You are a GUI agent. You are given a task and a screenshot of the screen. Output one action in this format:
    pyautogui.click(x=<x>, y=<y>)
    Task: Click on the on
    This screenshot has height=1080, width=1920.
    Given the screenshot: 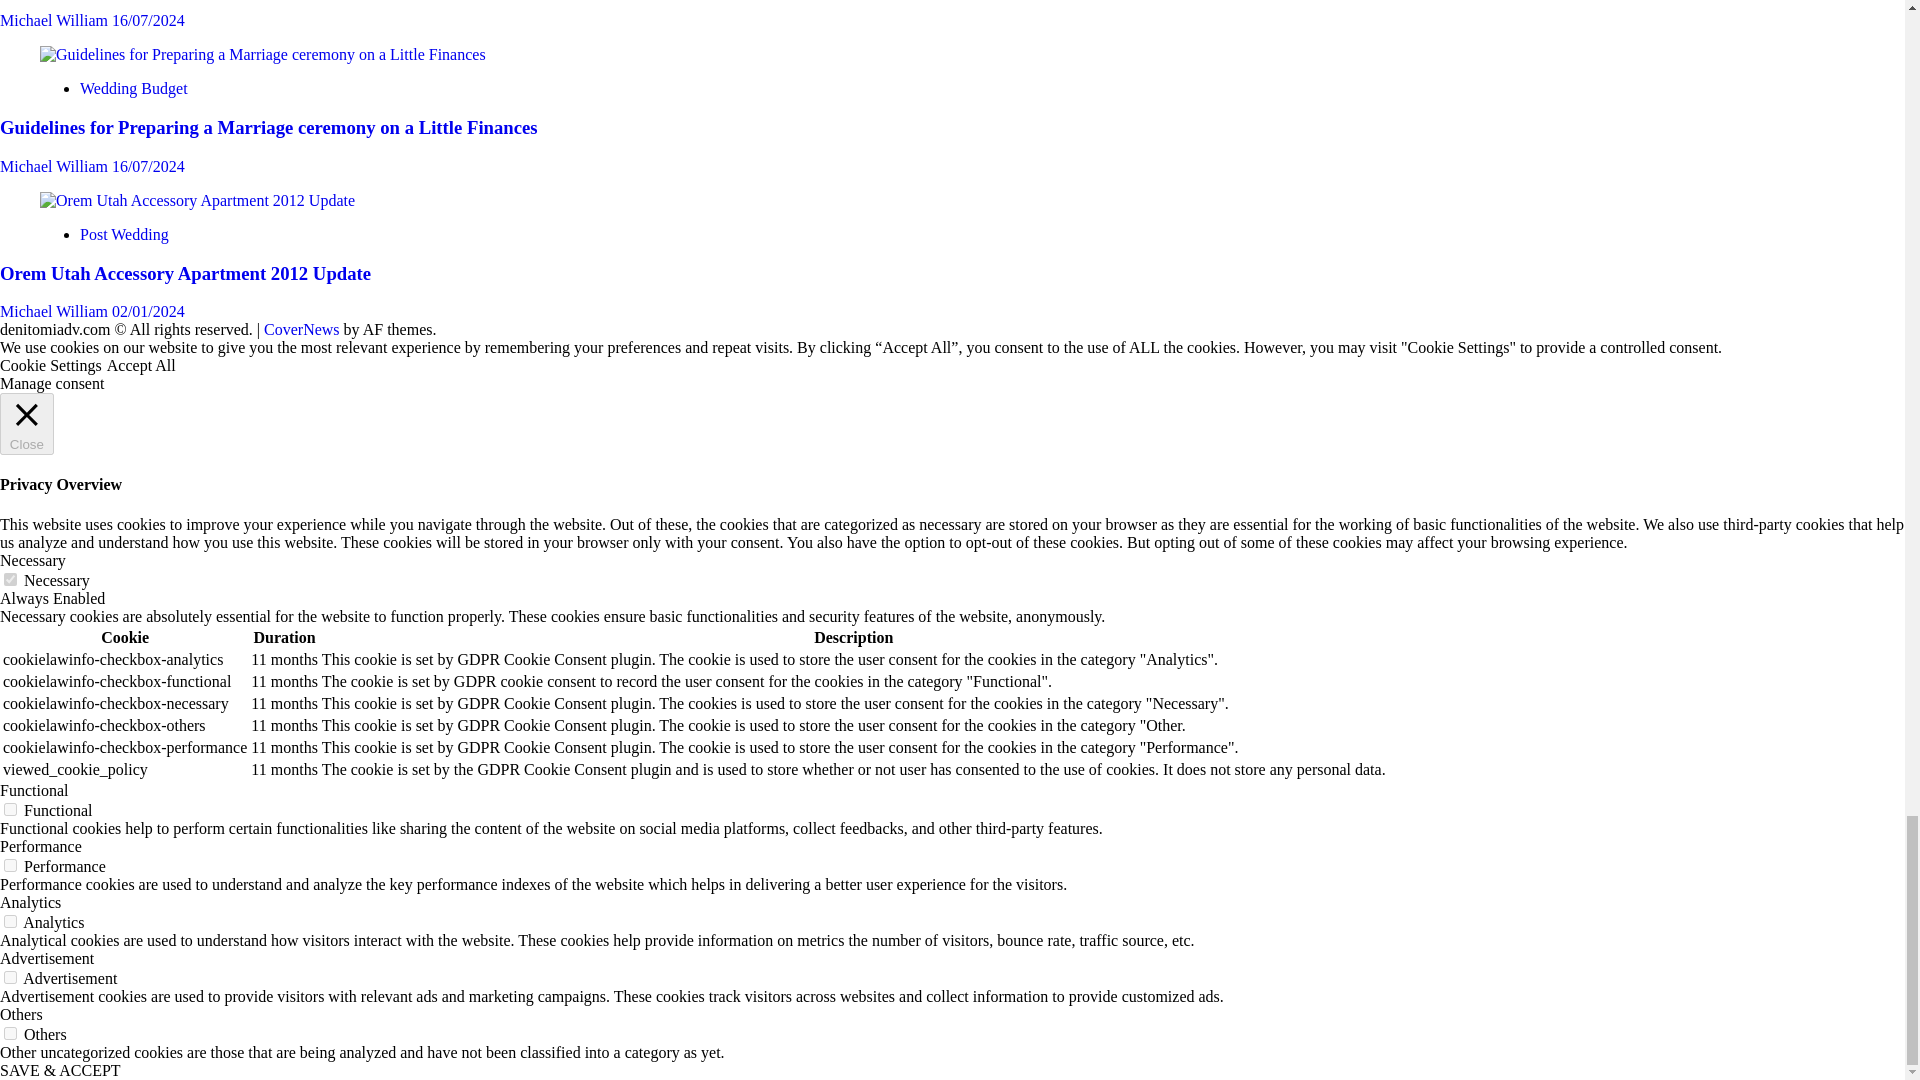 What is the action you would take?
    pyautogui.click(x=10, y=810)
    